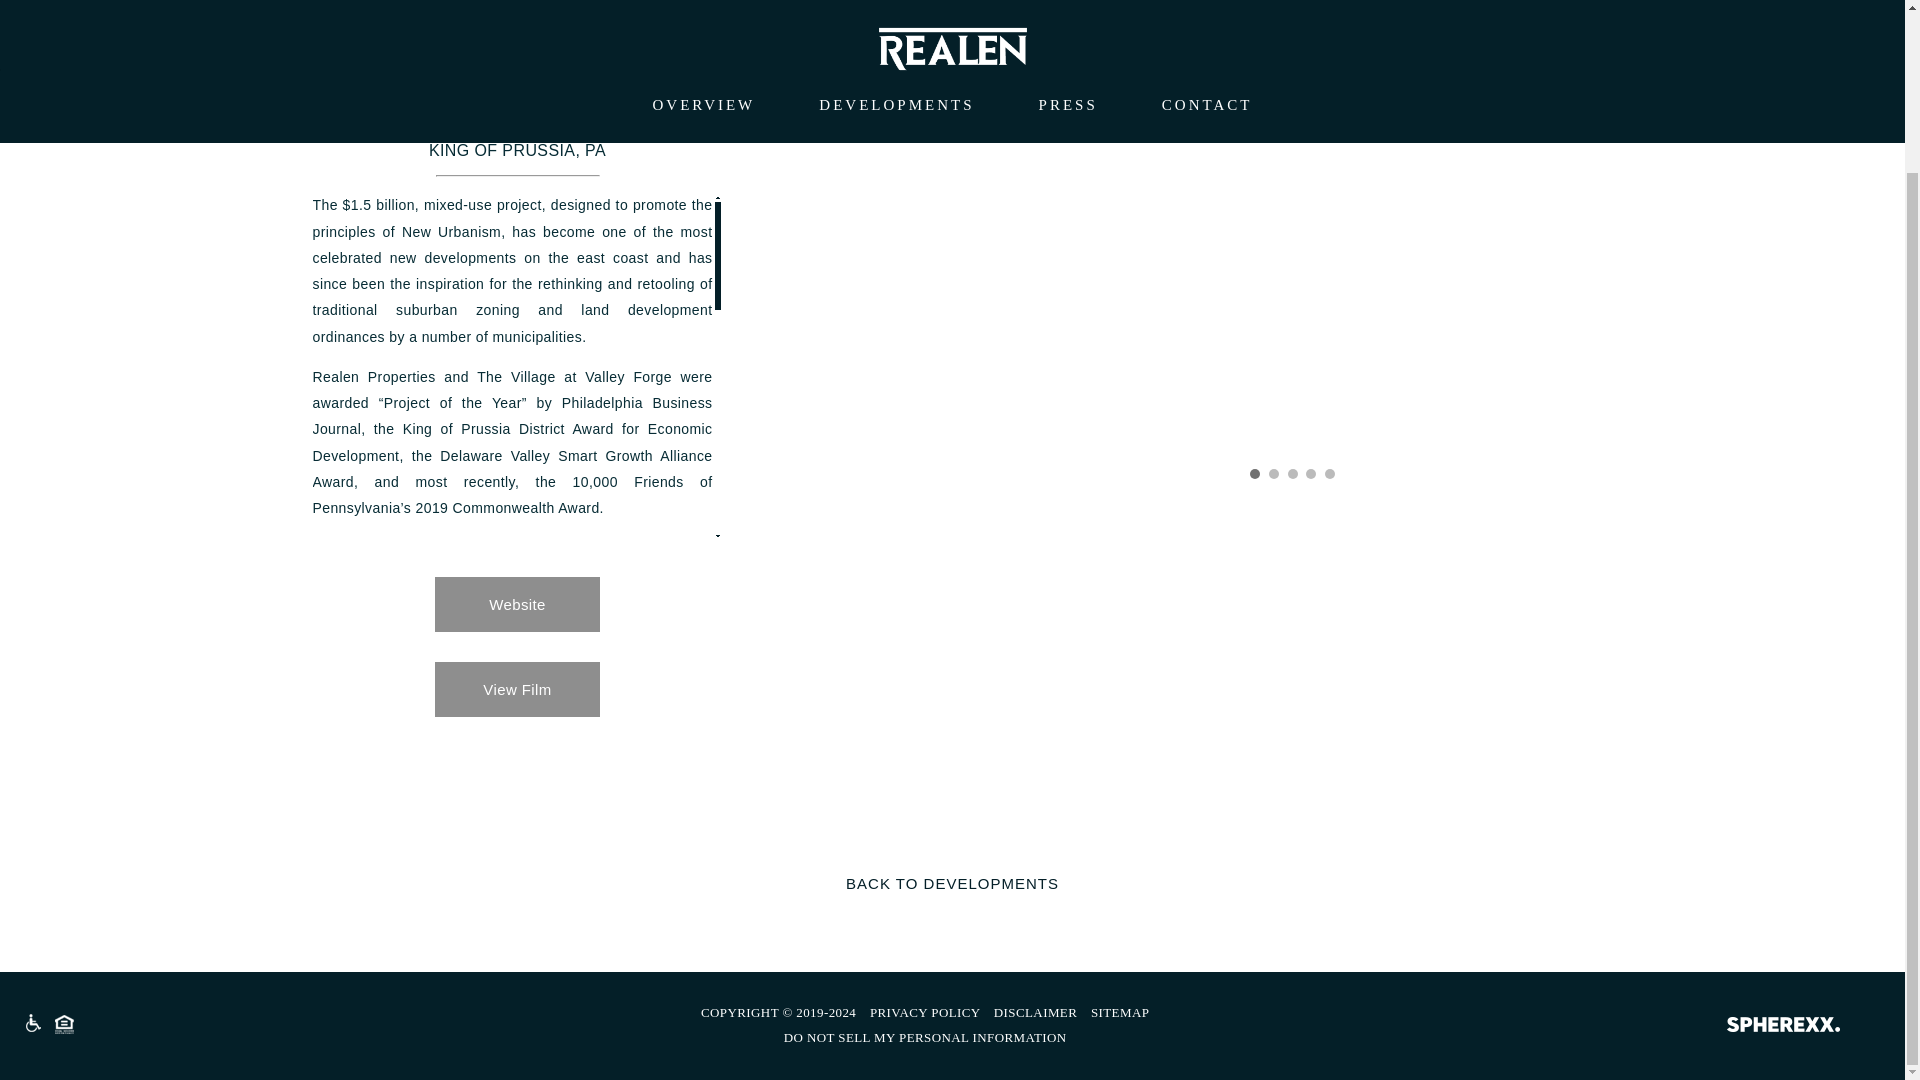  Describe the element at coordinates (1036, 1012) in the screenshot. I see `DISCLAIMER` at that location.